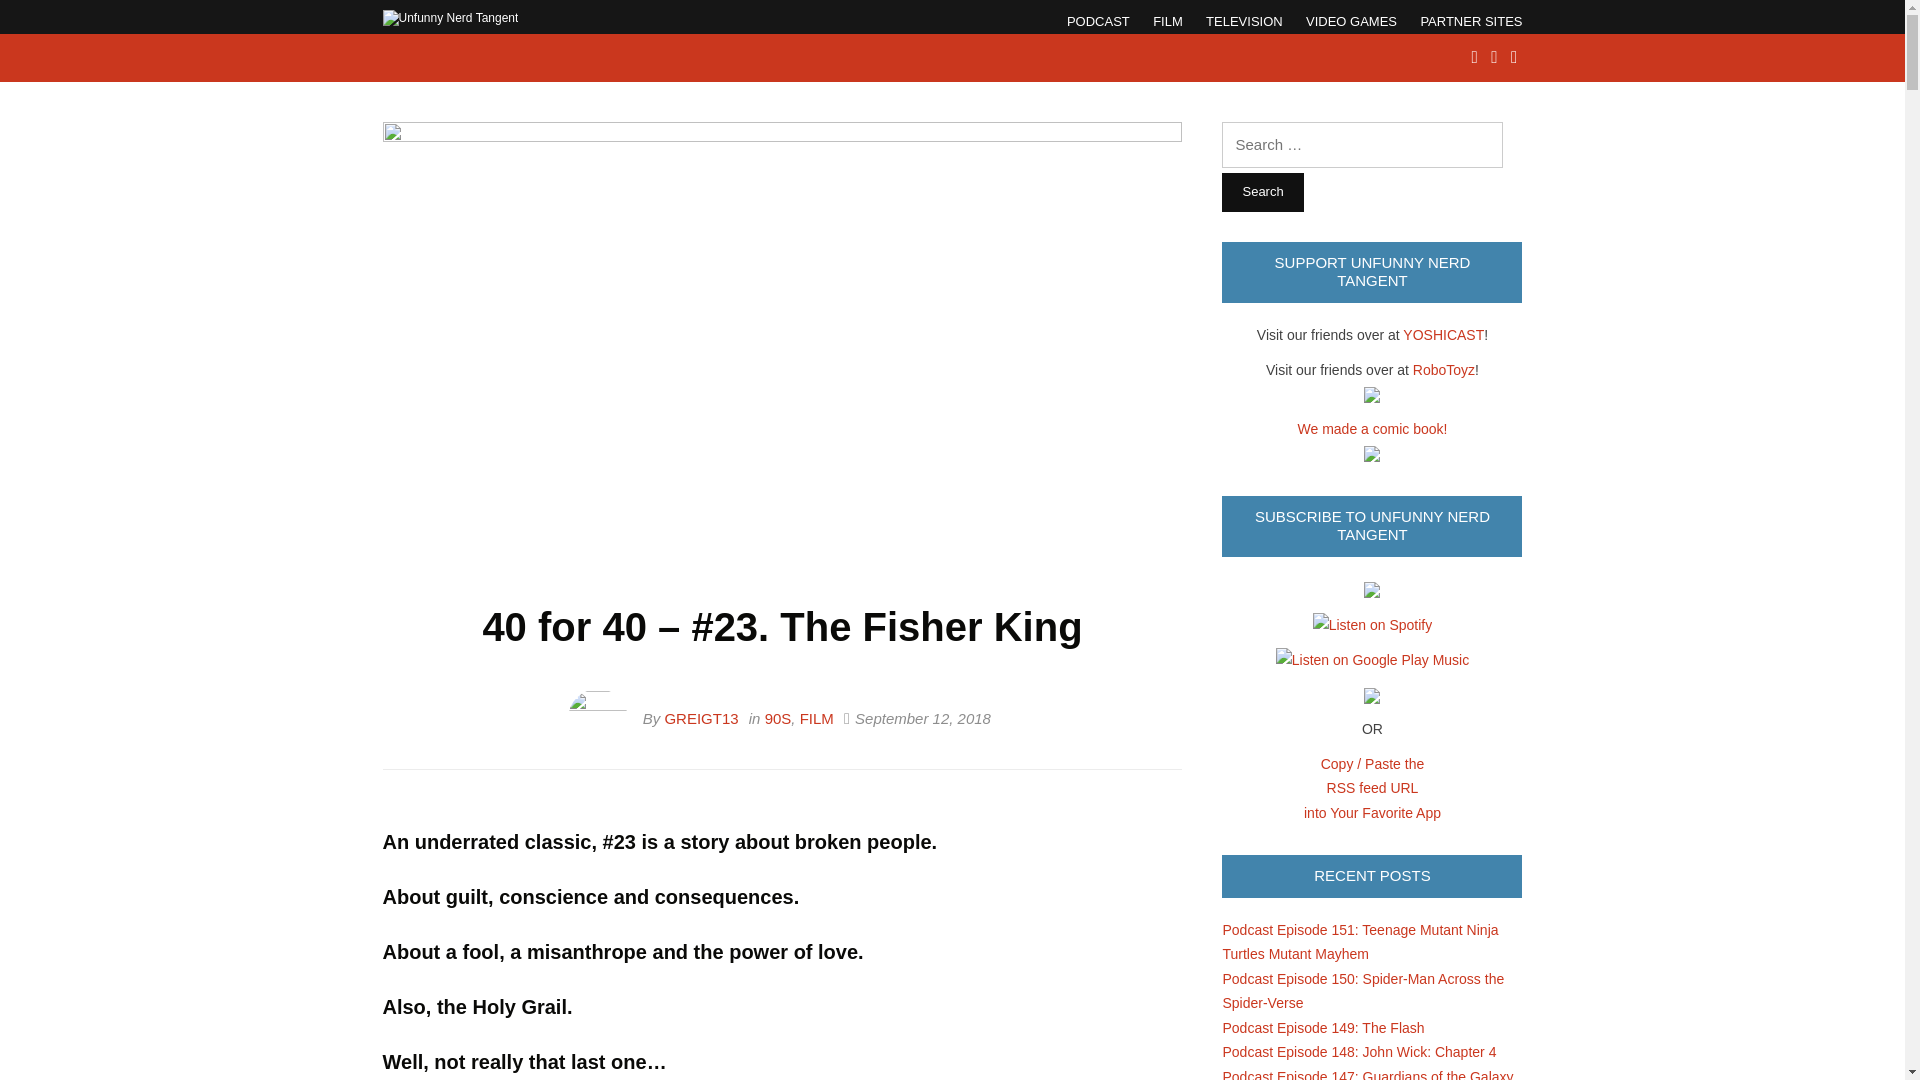  I want to click on Posts by GreigT13, so click(700, 718).